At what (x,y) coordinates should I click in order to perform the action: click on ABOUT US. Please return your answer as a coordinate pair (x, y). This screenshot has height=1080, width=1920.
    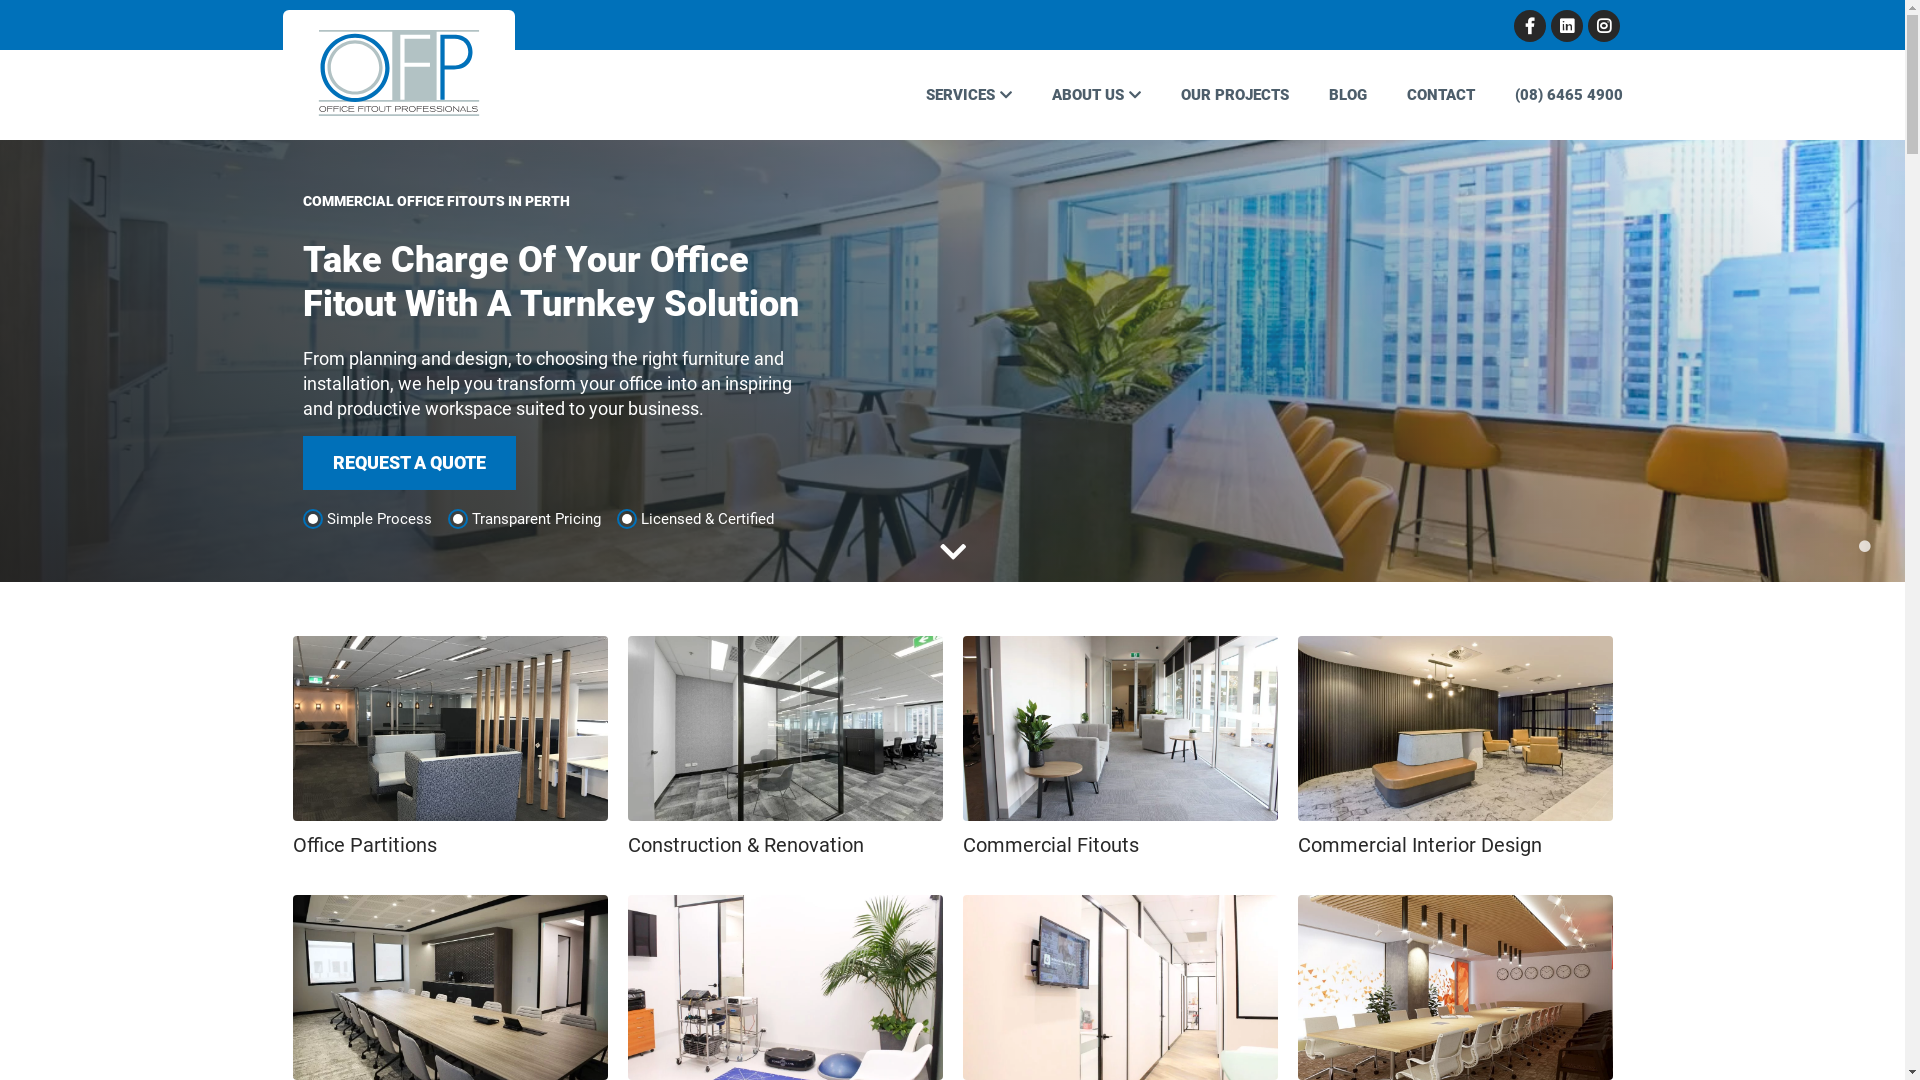
    Looking at the image, I should click on (1096, 95).